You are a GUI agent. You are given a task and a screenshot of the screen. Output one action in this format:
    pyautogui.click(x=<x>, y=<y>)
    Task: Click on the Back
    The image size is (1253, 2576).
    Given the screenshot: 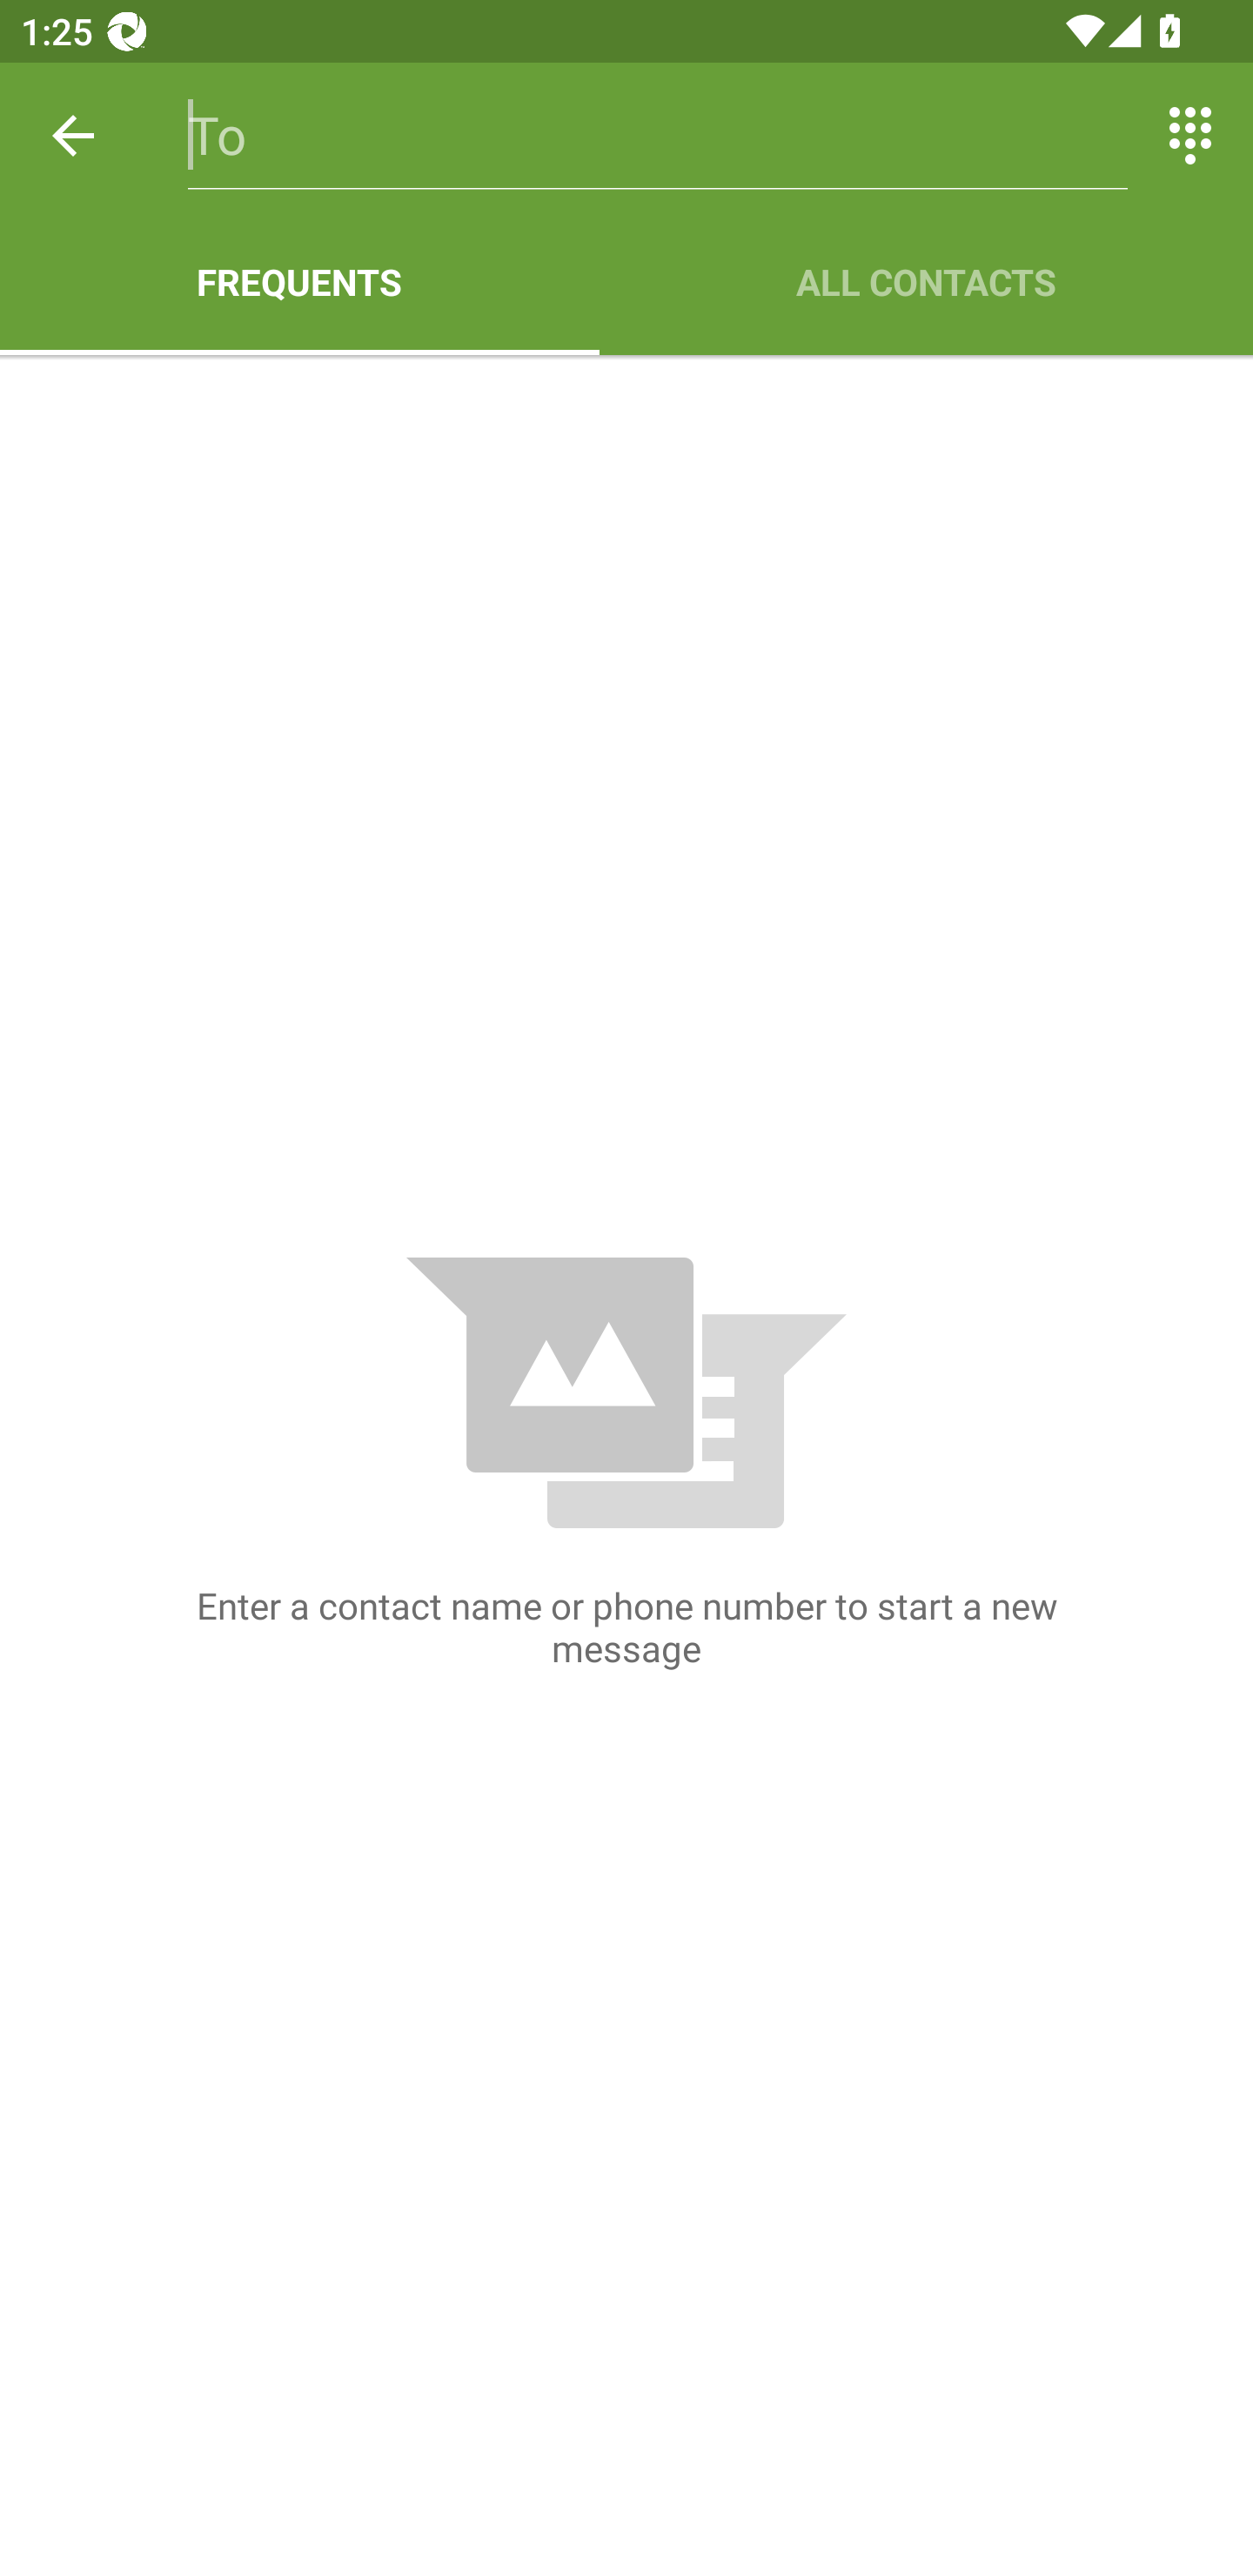 What is the action you would take?
    pyautogui.click(x=73, y=135)
    